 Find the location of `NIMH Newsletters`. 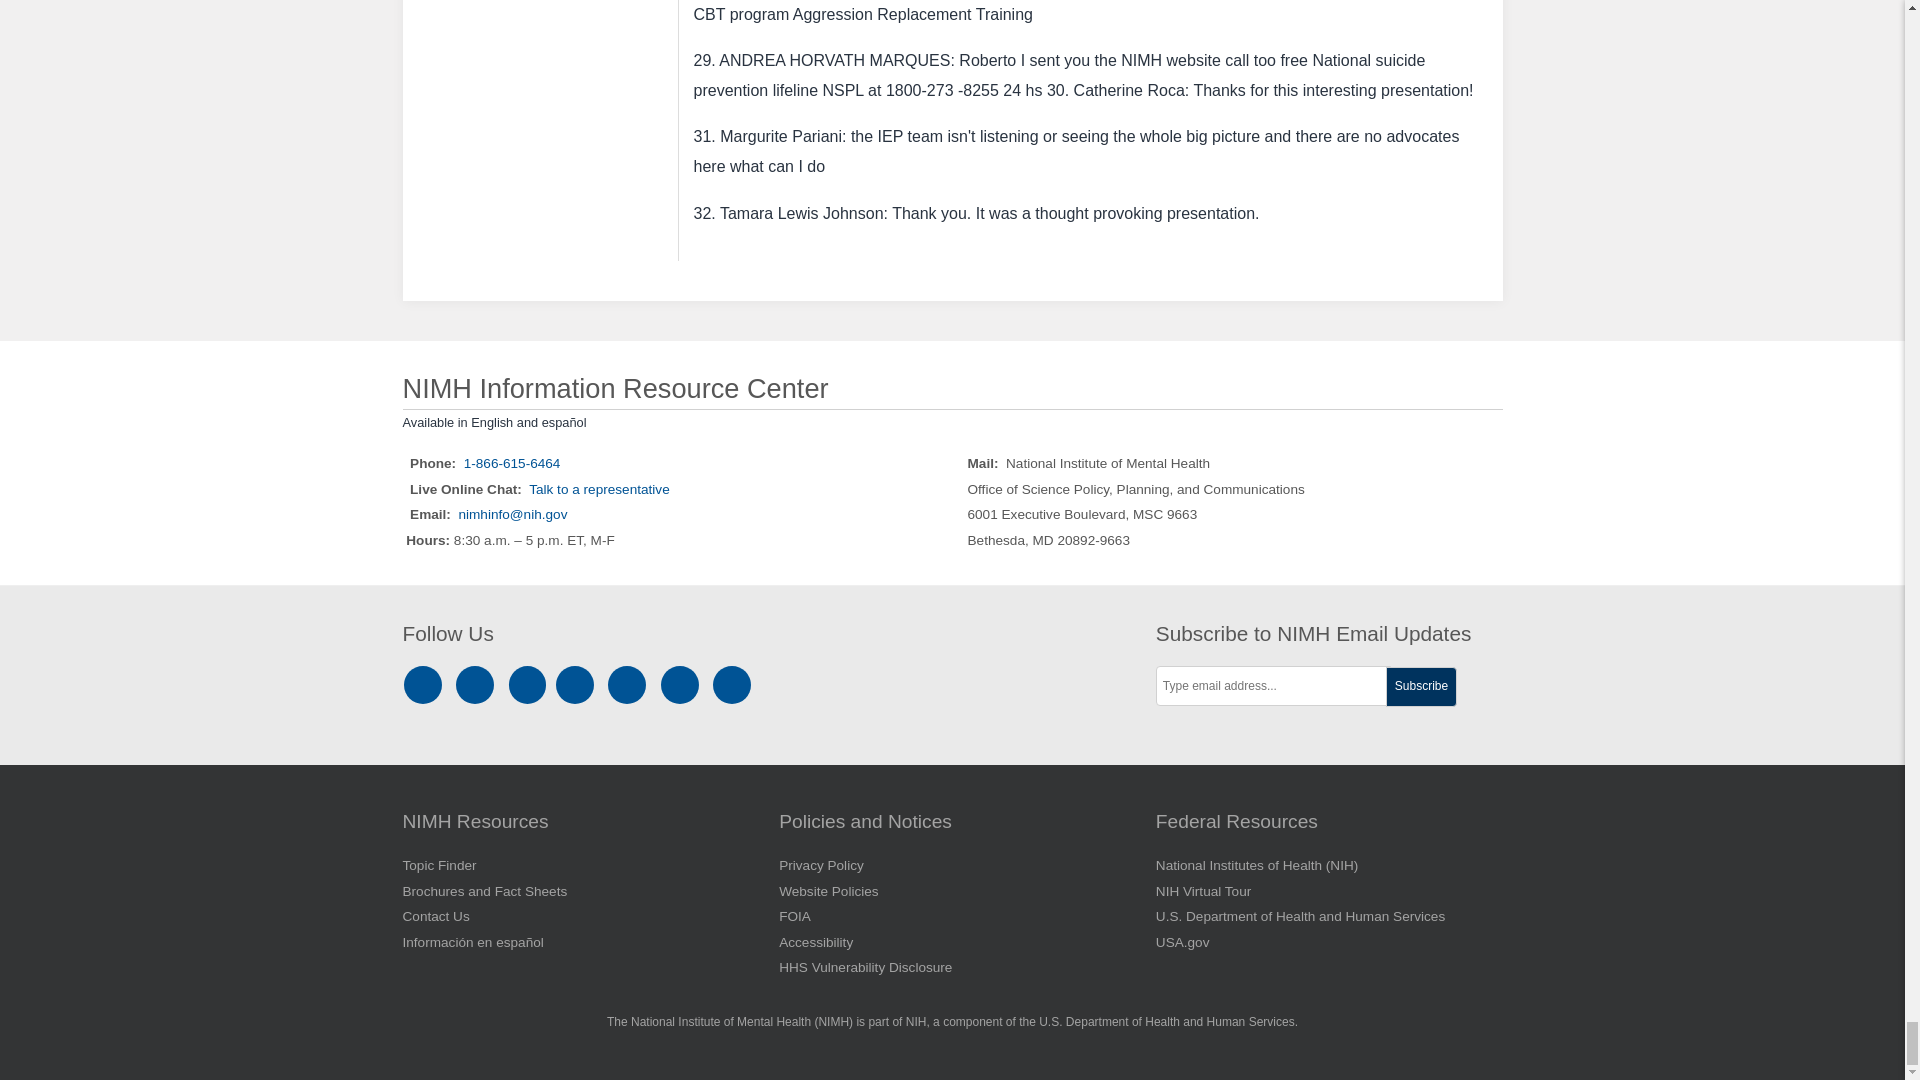

NIMH Newsletters is located at coordinates (680, 686).